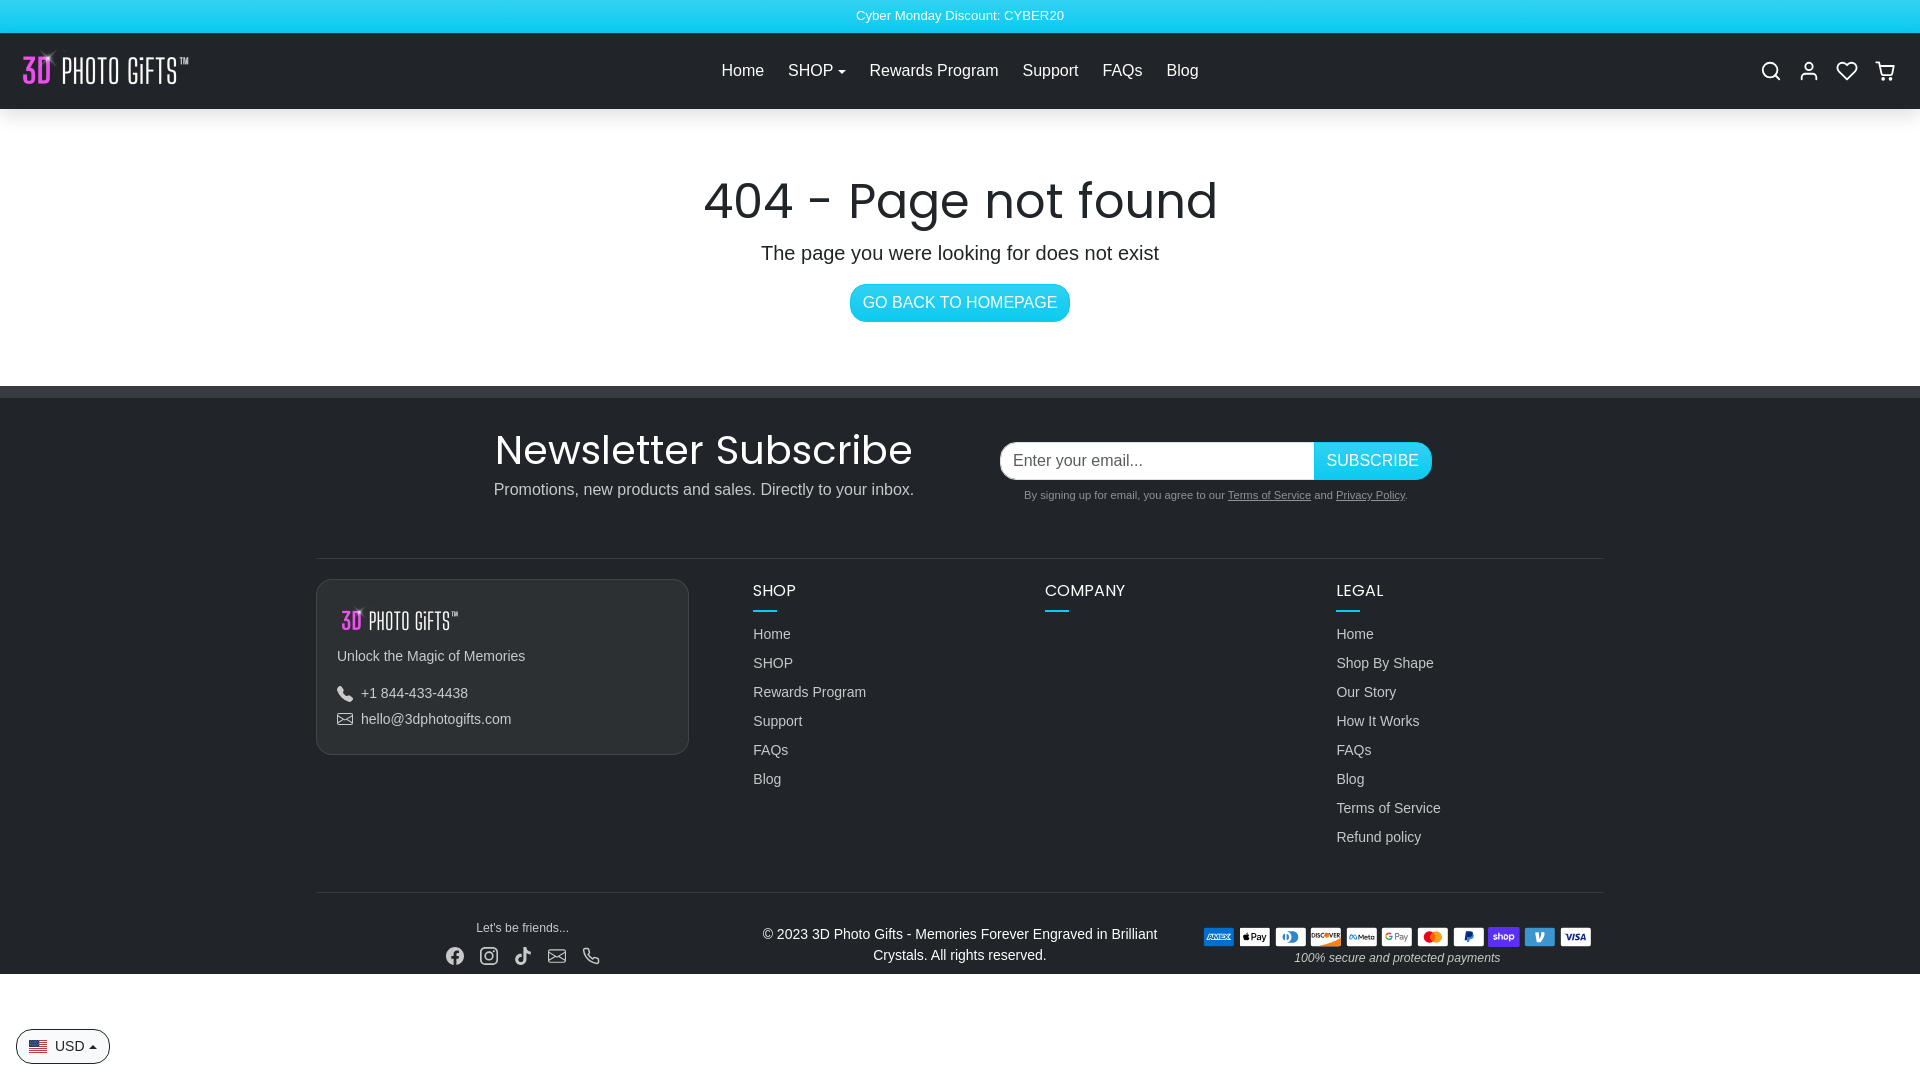 Image resolution: width=1920 pixels, height=1080 pixels. I want to click on FAQs, so click(1123, 70).